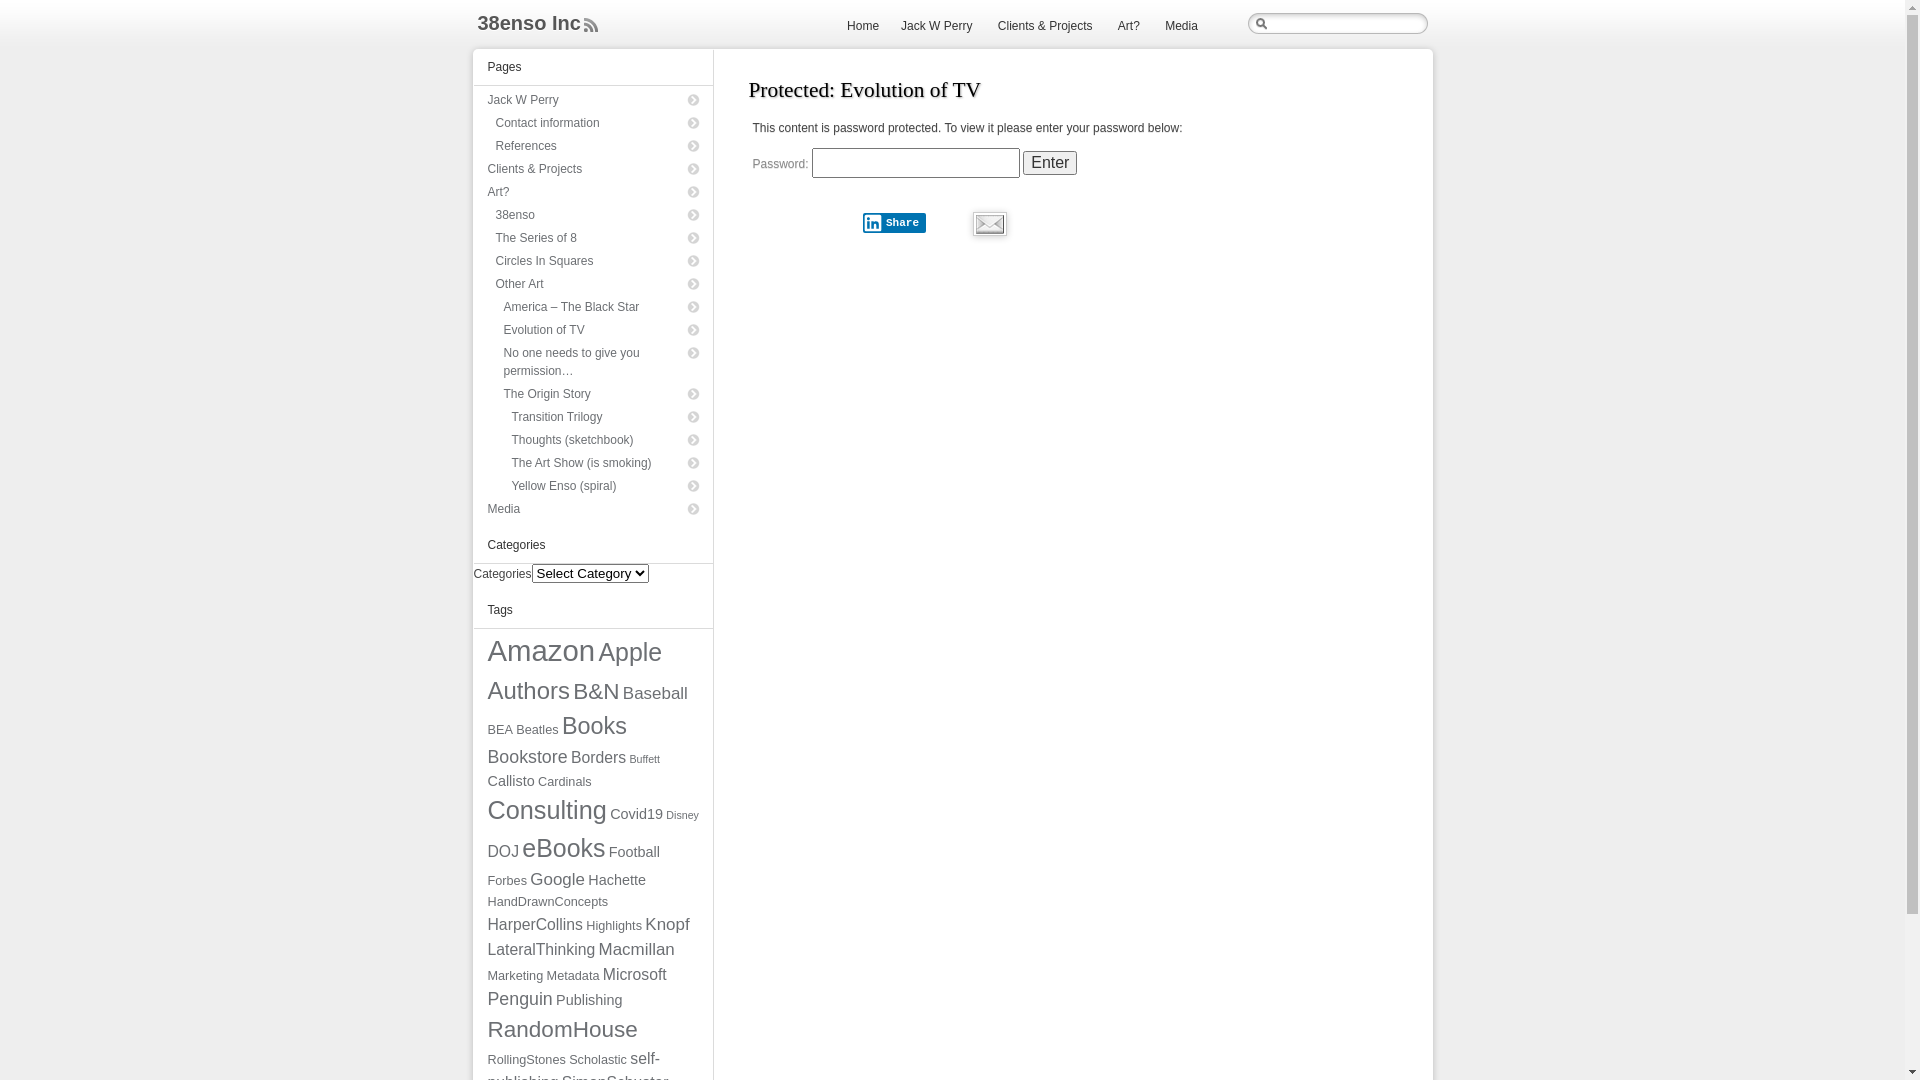 The image size is (1920, 1080). What do you see at coordinates (936, 26) in the screenshot?
I see `Jack W Perry` at bounding box center [936, 26].